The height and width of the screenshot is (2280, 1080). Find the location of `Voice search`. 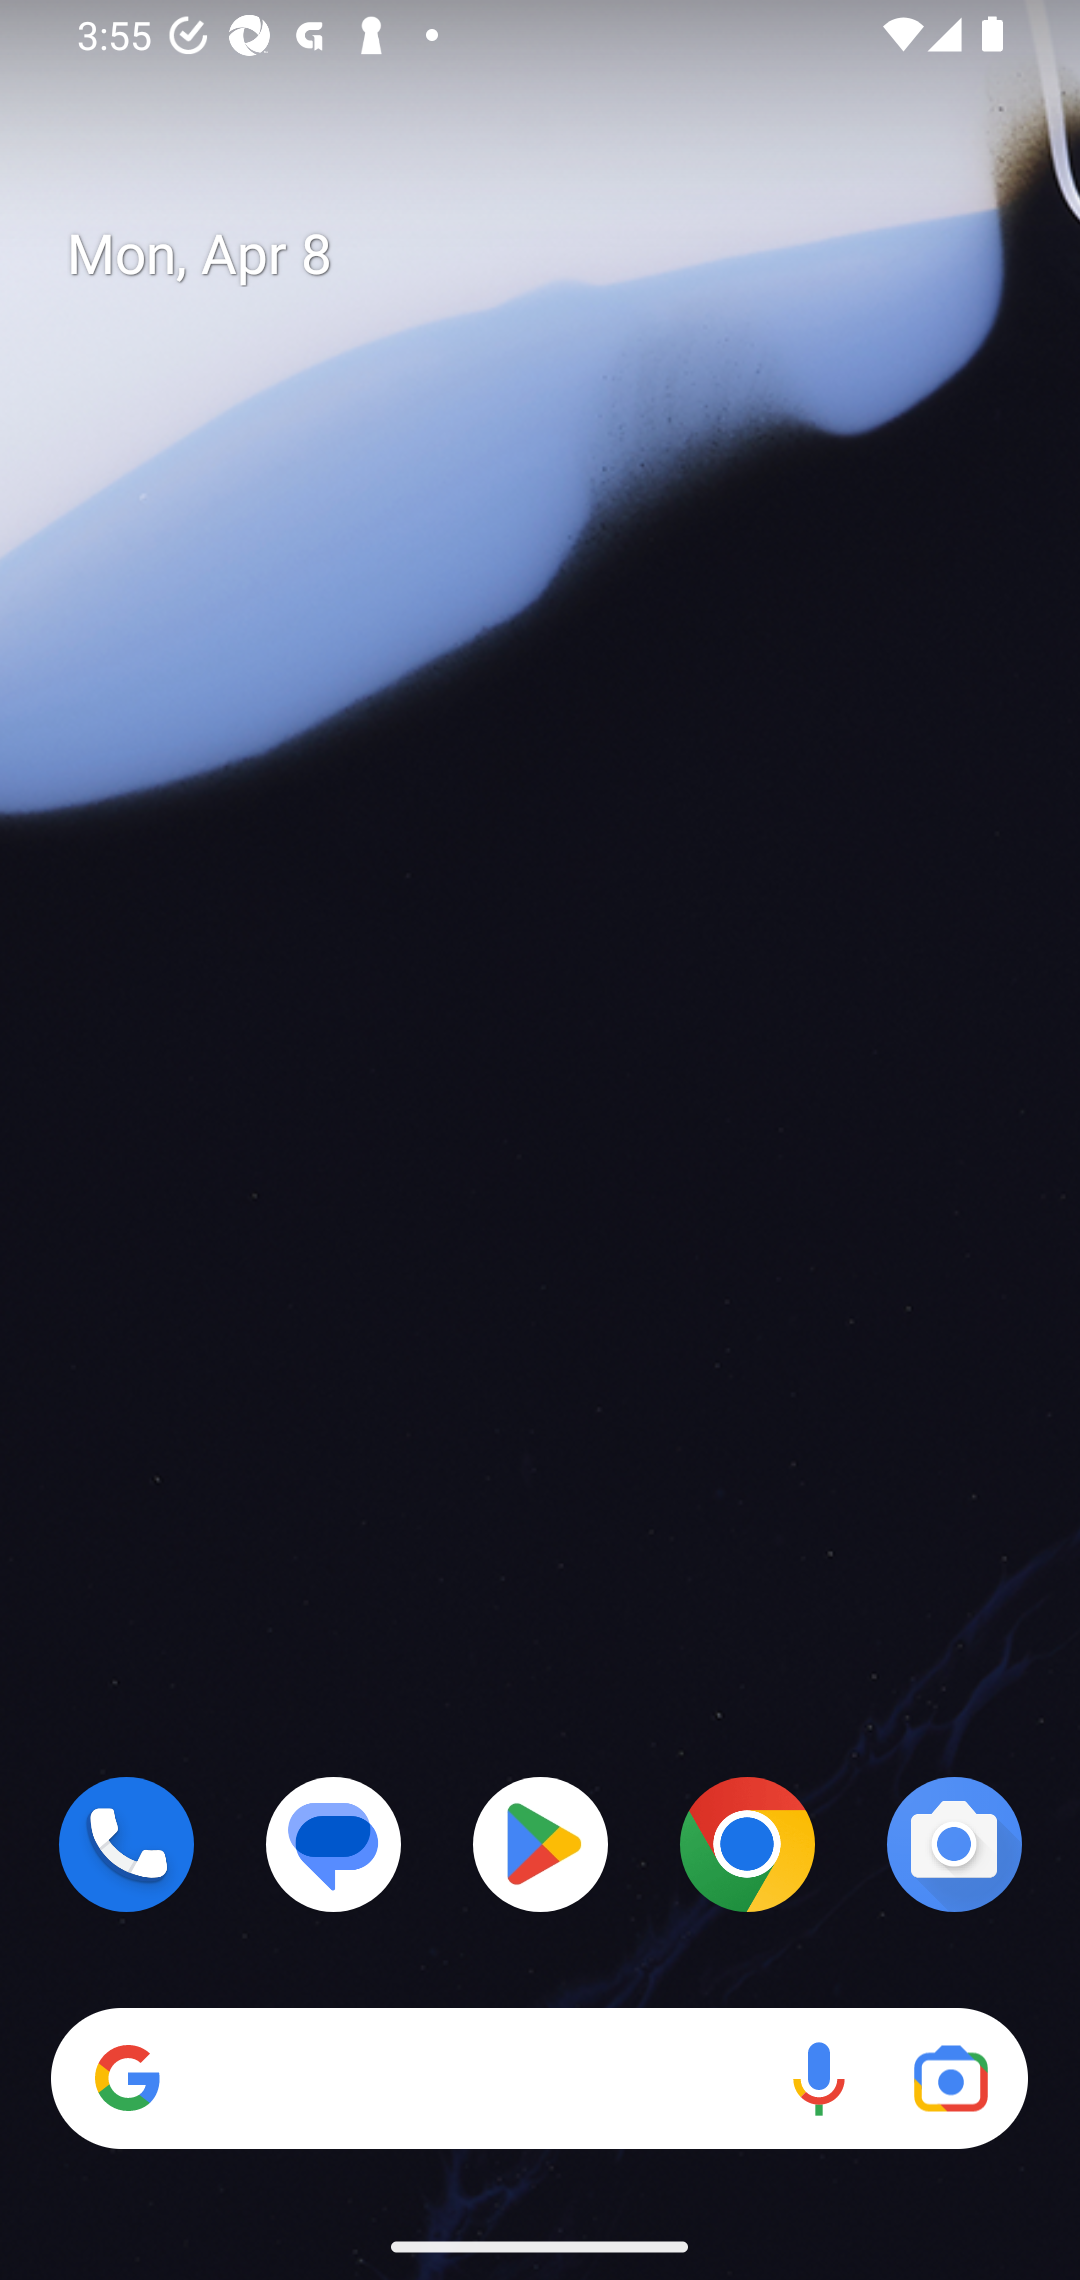

Voice search is located at coordinates (818, 2079).